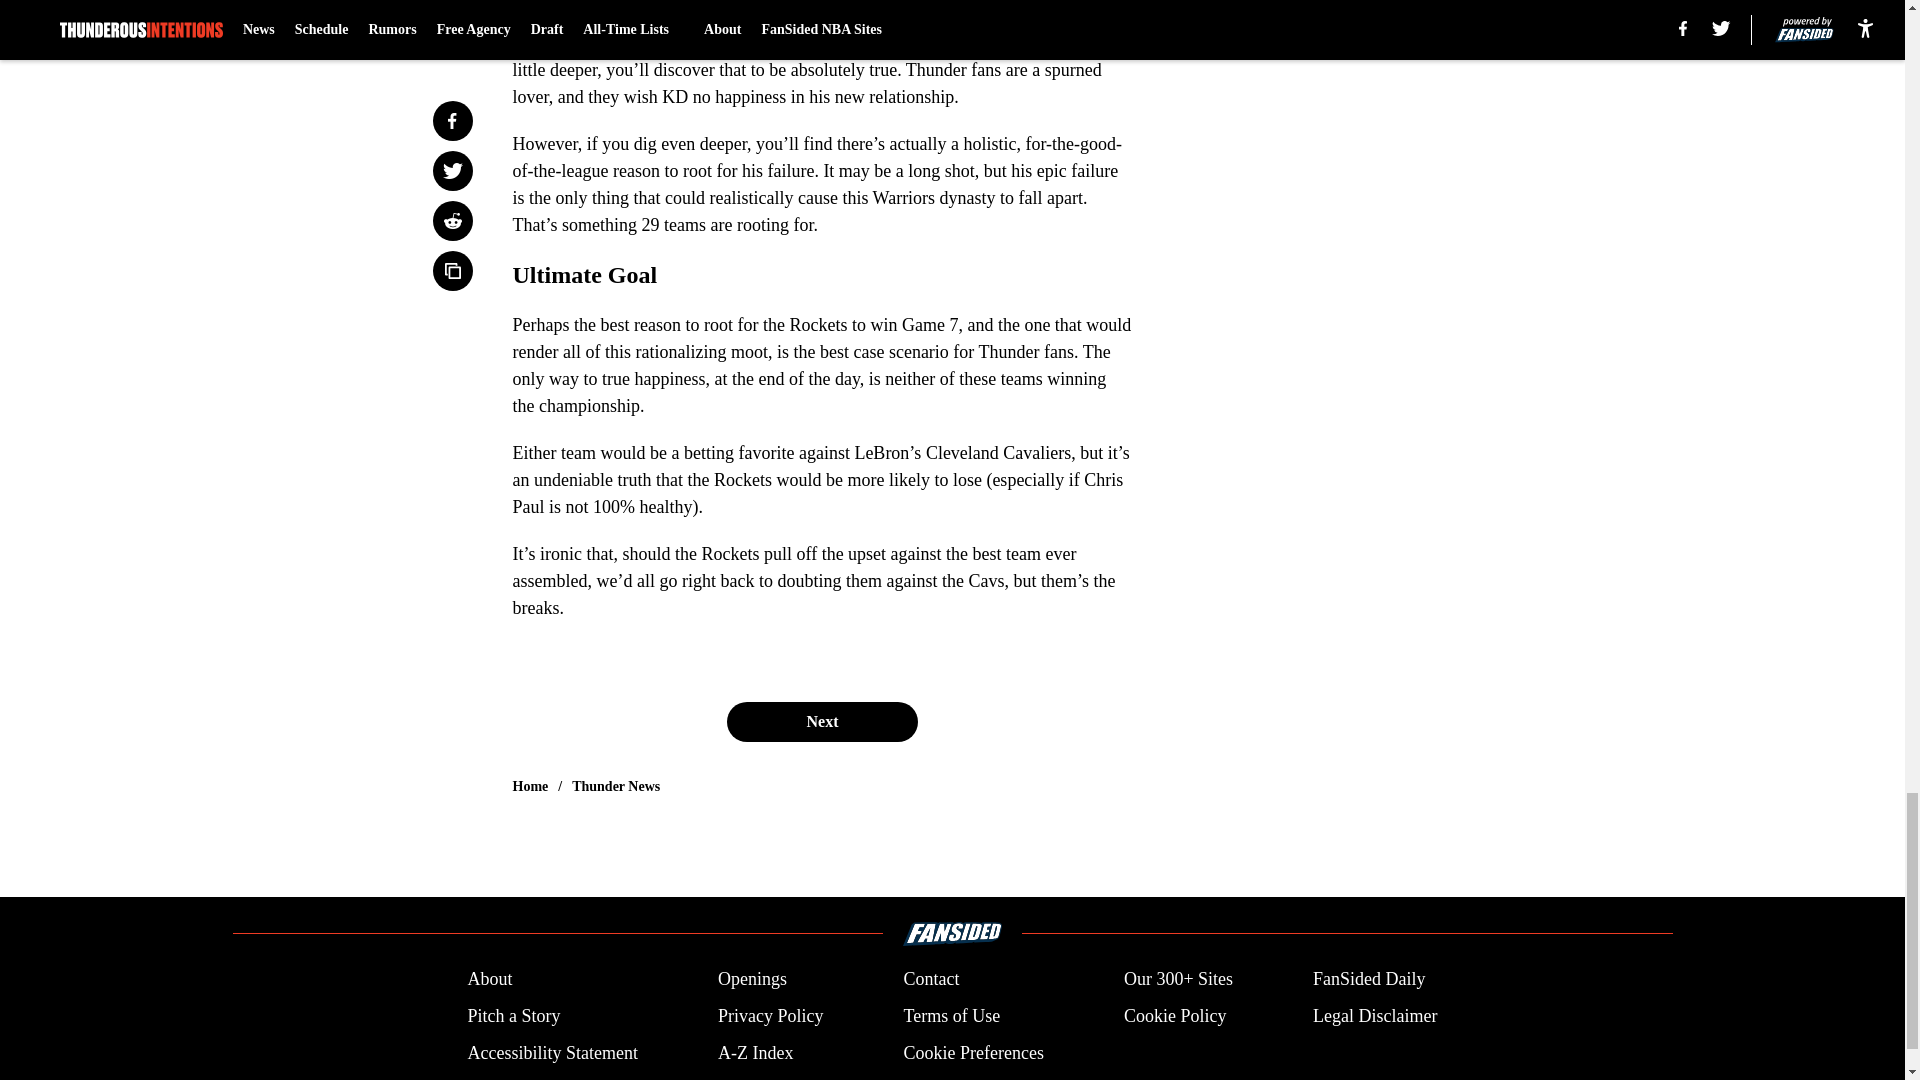 This screenshot has width=1920, height=1080. What do you see at coordinates (530, 786) in the screenshot?
I see `Home` at bounding box center [530, 786].